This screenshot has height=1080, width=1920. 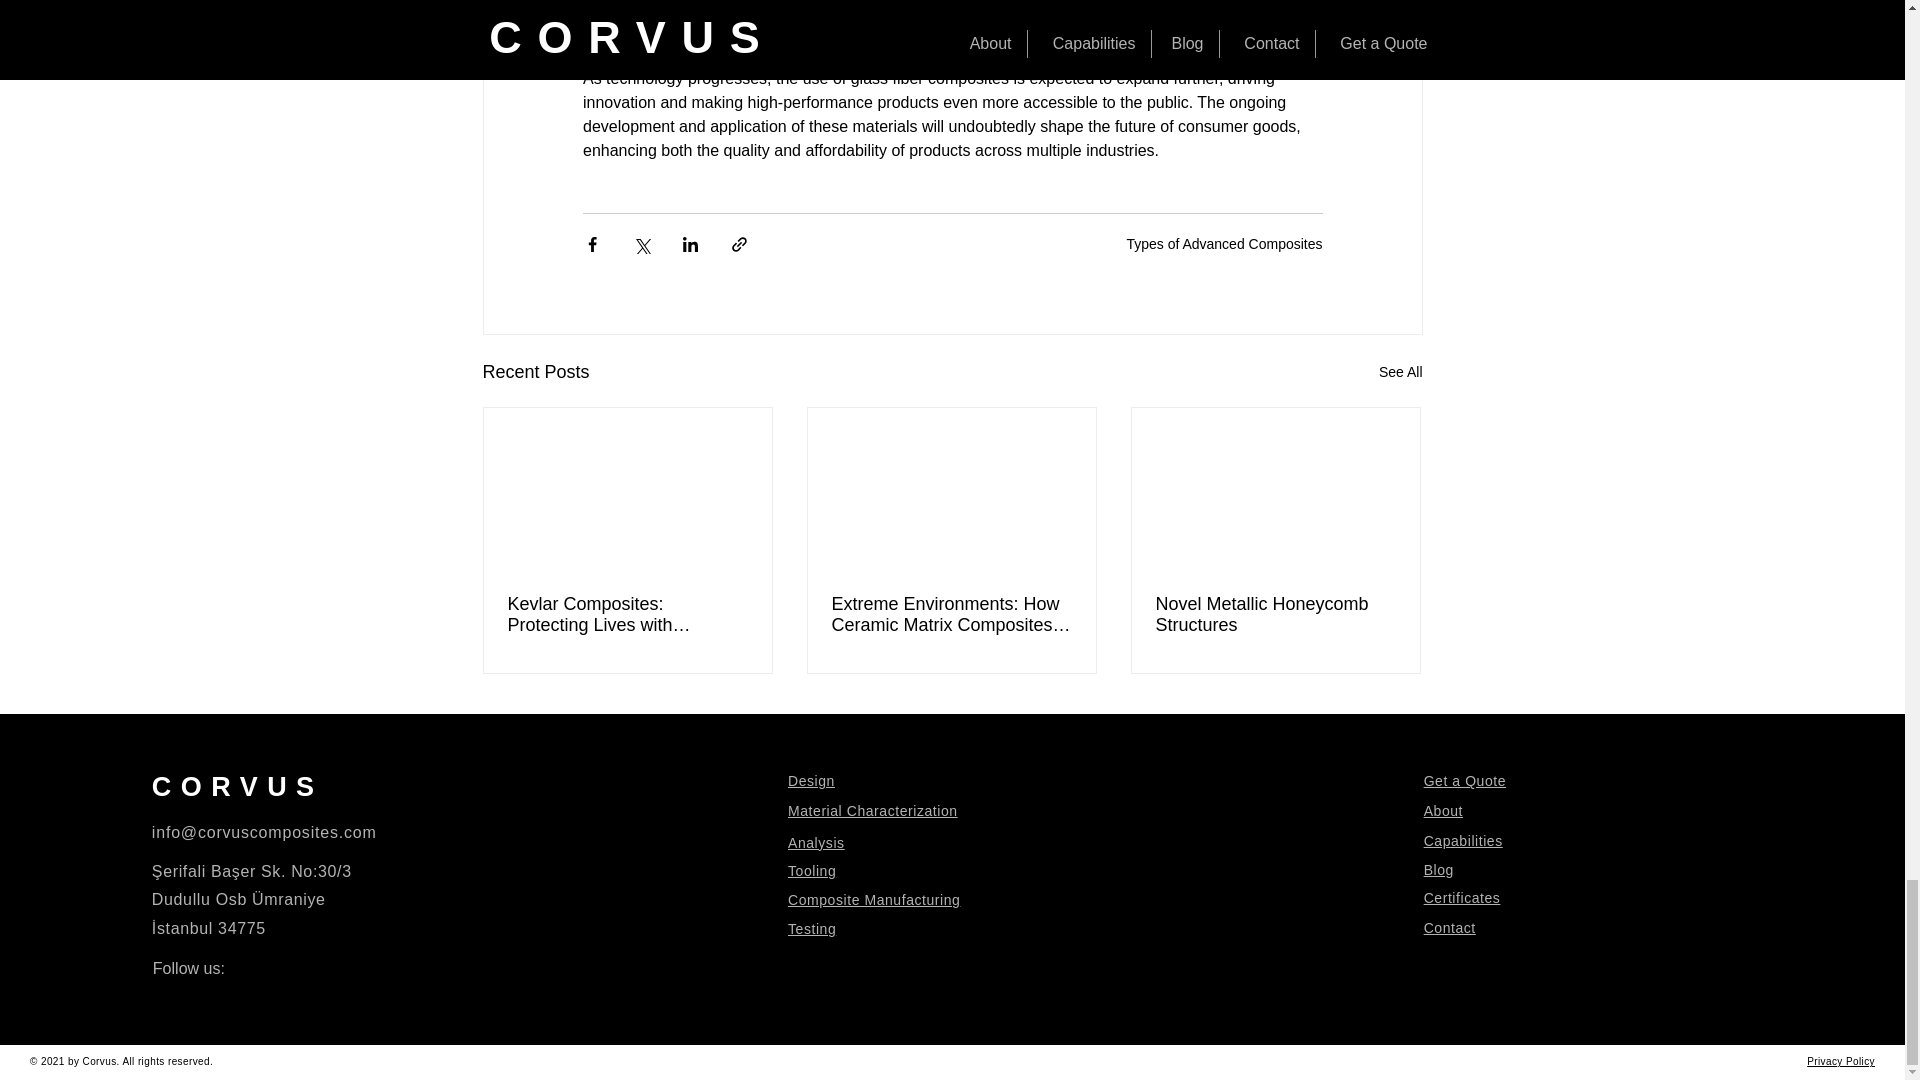 I want to click on Types of Advanced Composites, so click(x=1224, y=244).